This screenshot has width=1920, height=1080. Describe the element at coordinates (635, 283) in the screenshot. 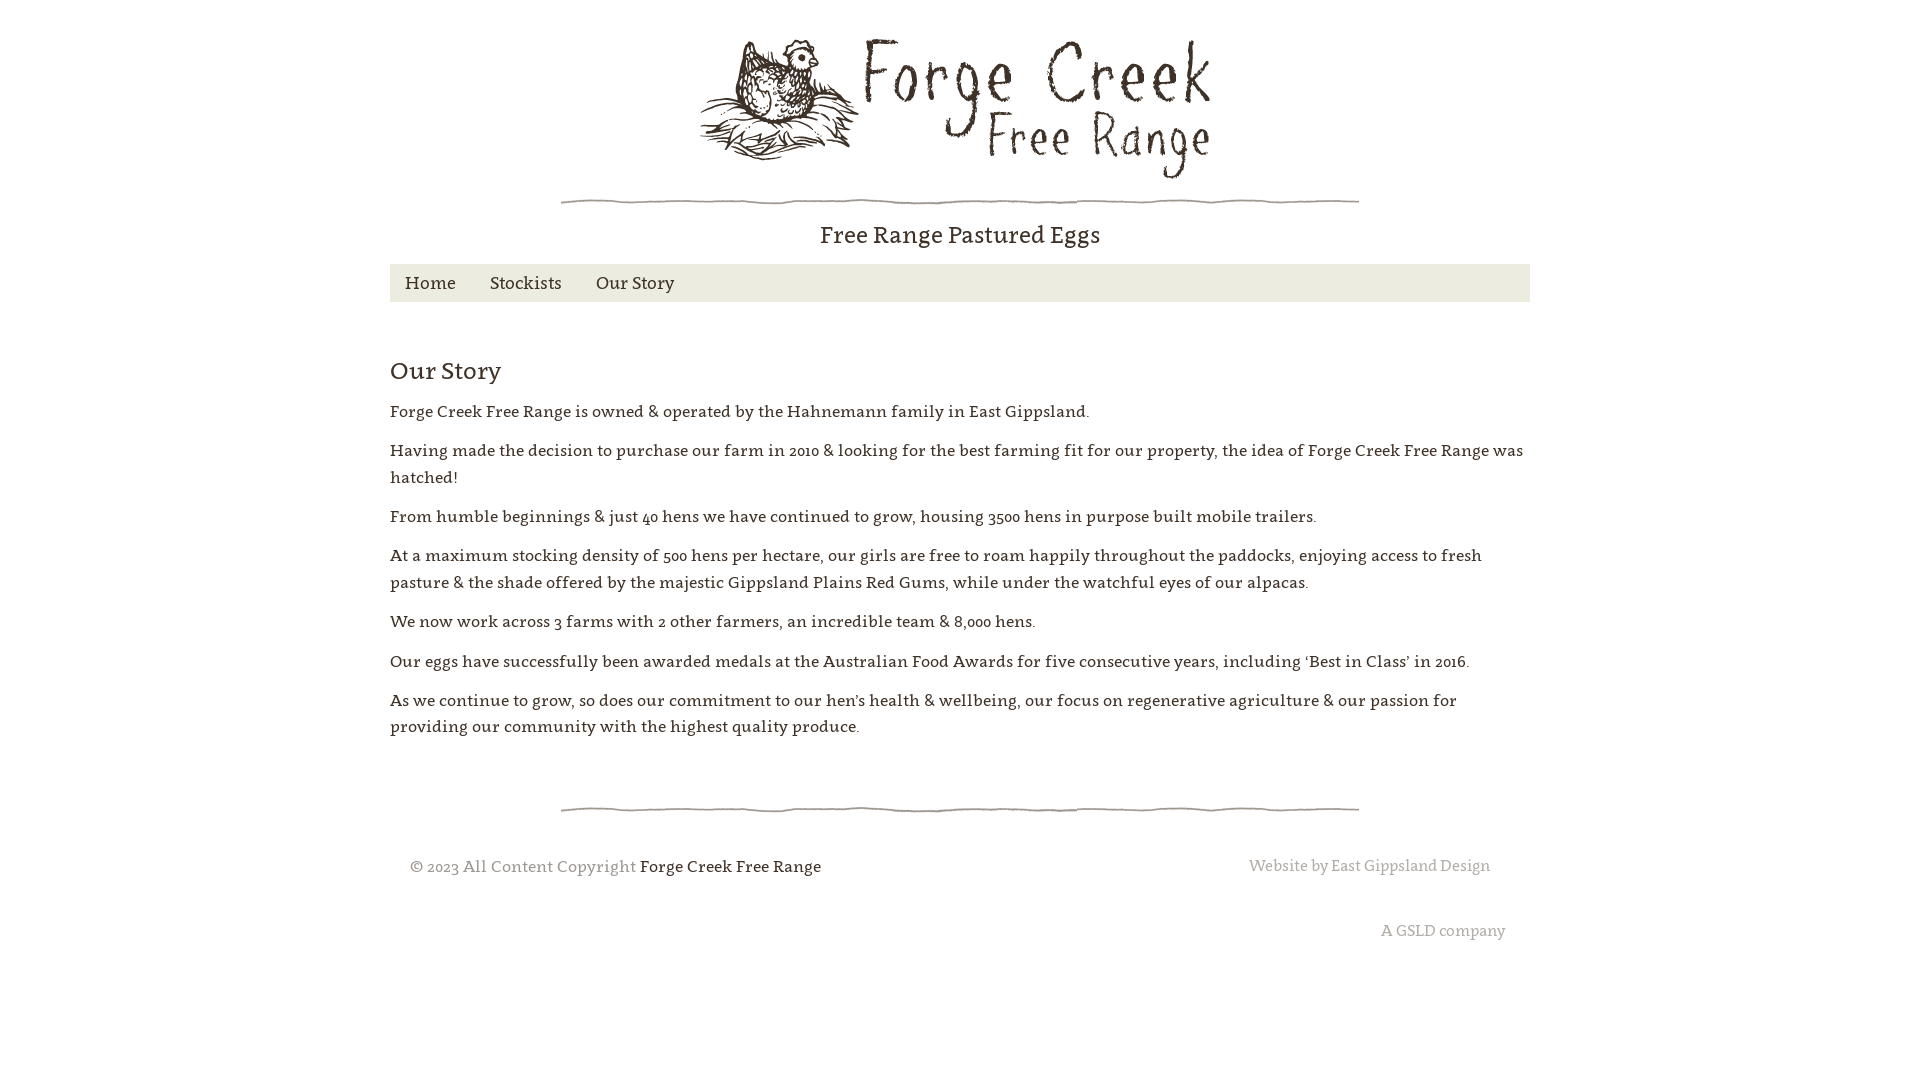

I see `Our Story` at that location.